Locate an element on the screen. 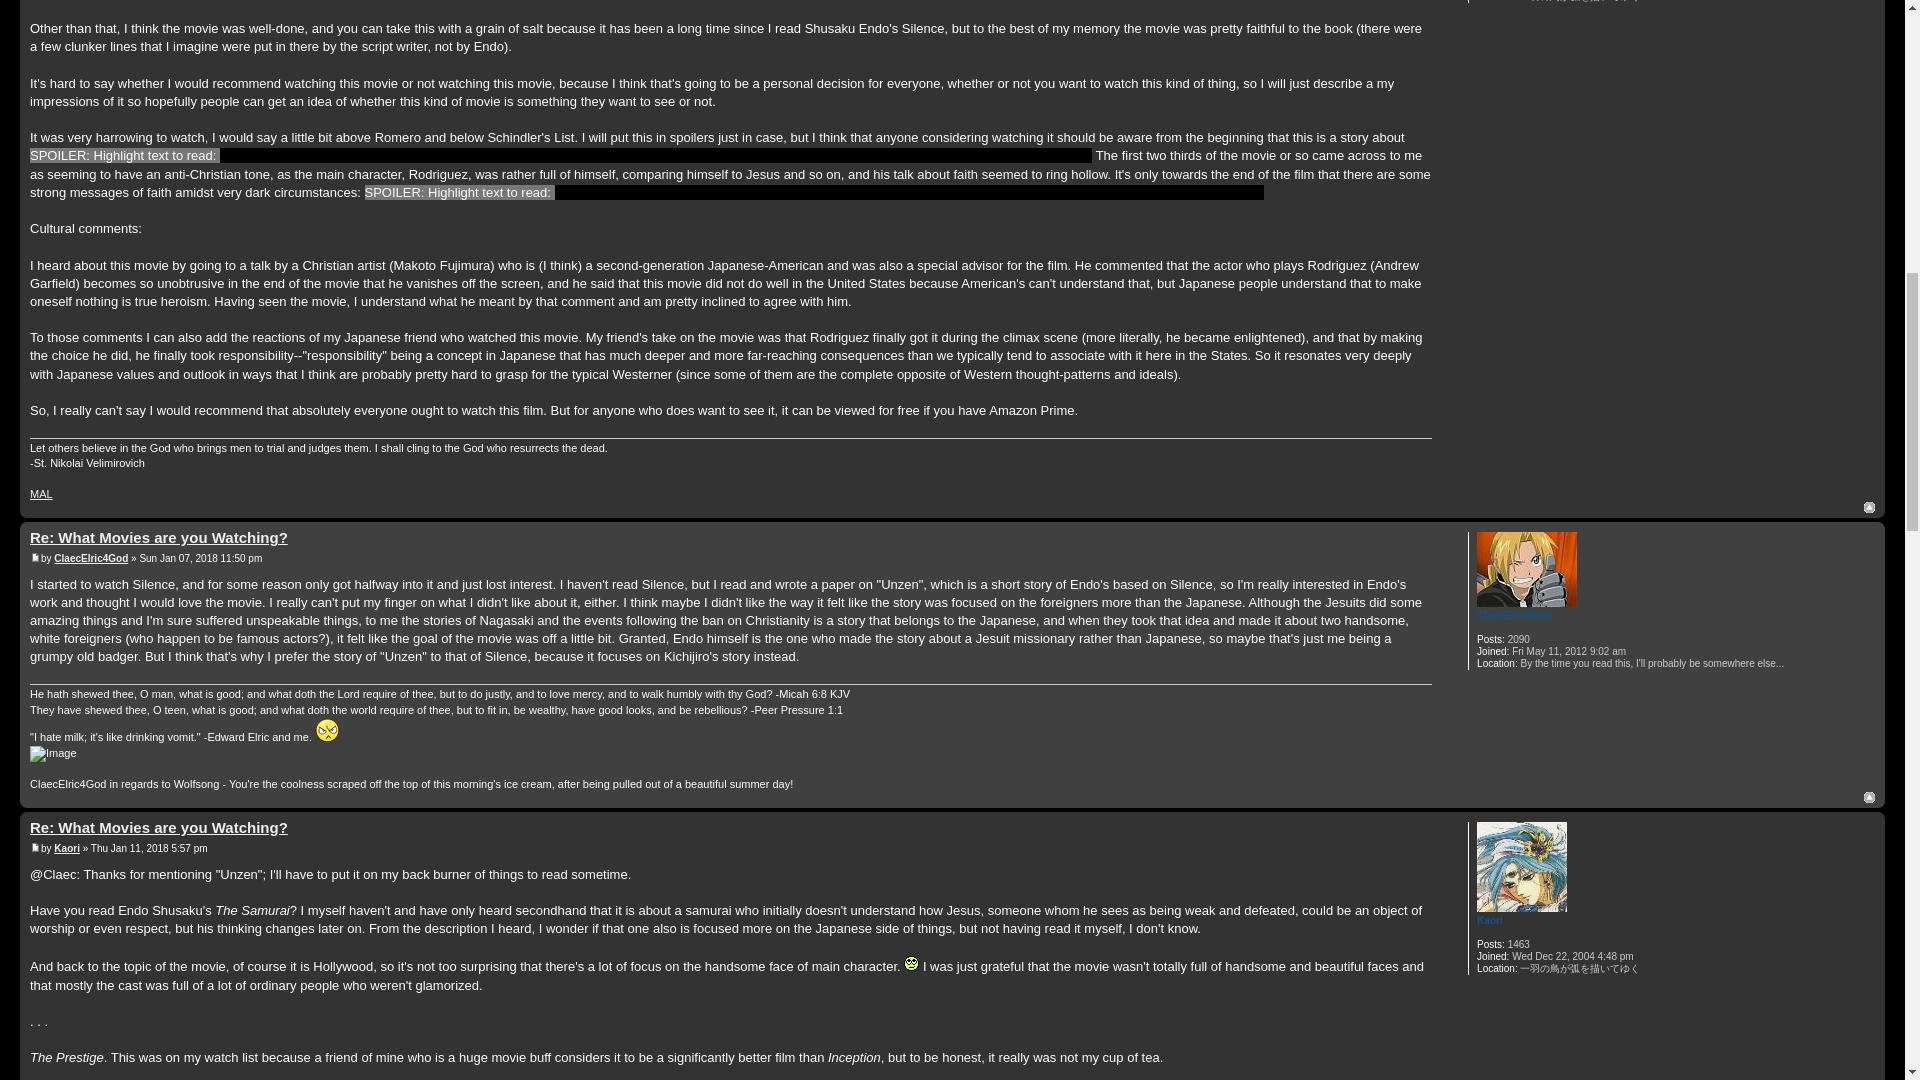  Re: What Movies are you Watching? is located at coordinates (159, 538).